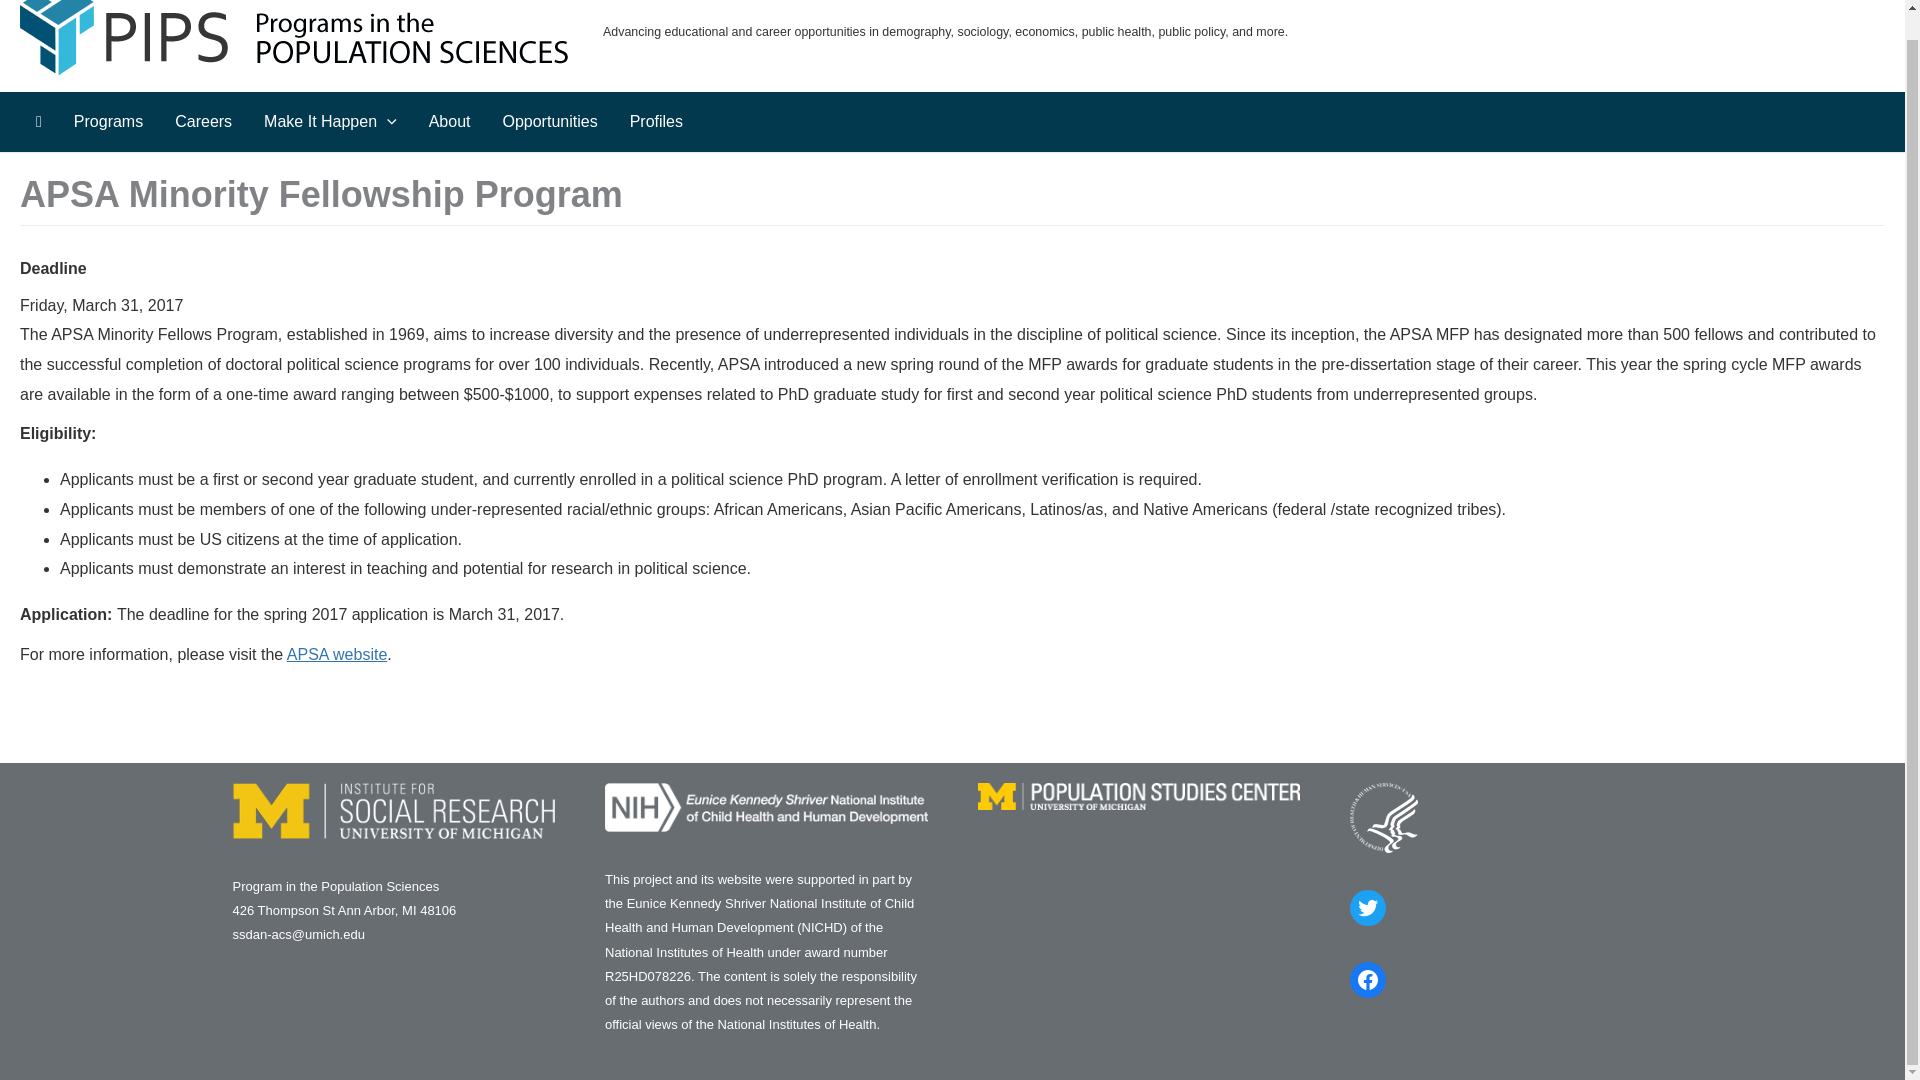 The width and height of the screenshot is (1920, 1080). I want to click on About, so click(450, 122).